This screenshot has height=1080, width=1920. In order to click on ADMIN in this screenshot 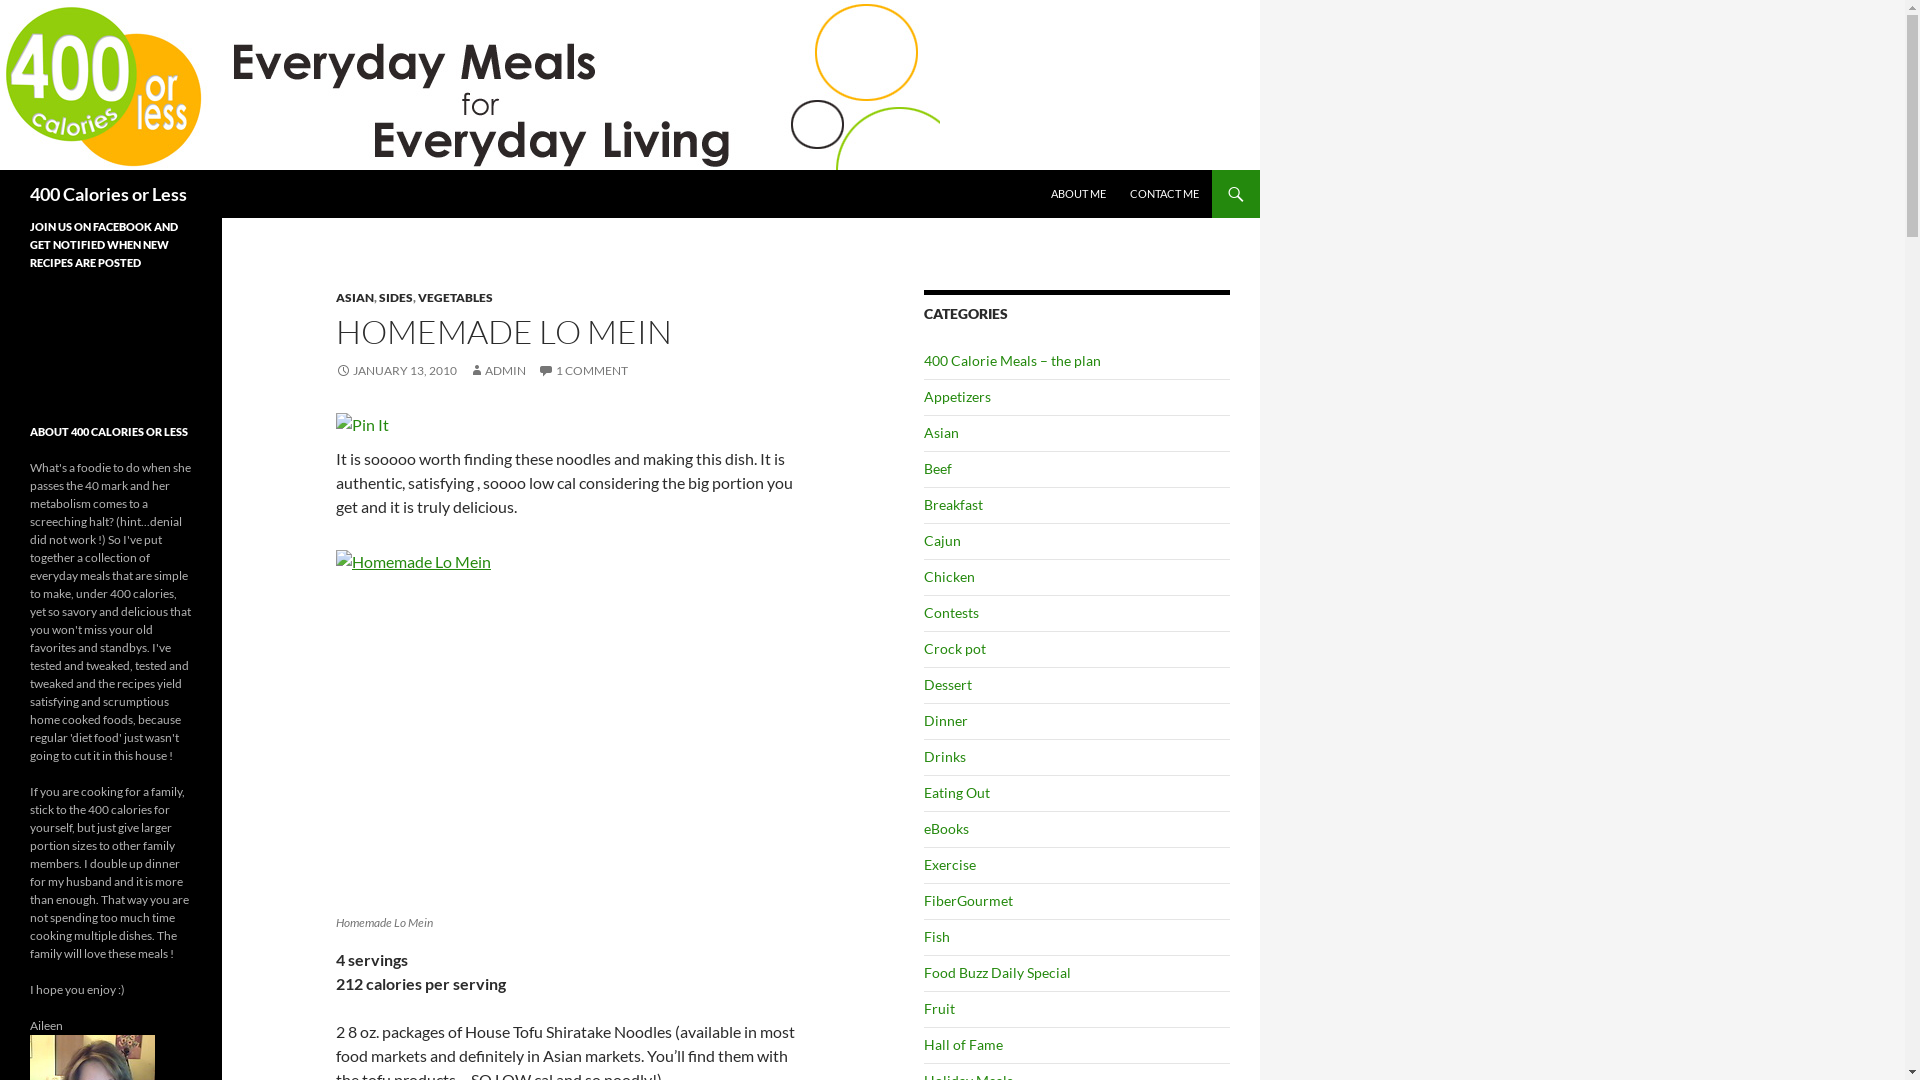, I will do `click(498, 370)`.